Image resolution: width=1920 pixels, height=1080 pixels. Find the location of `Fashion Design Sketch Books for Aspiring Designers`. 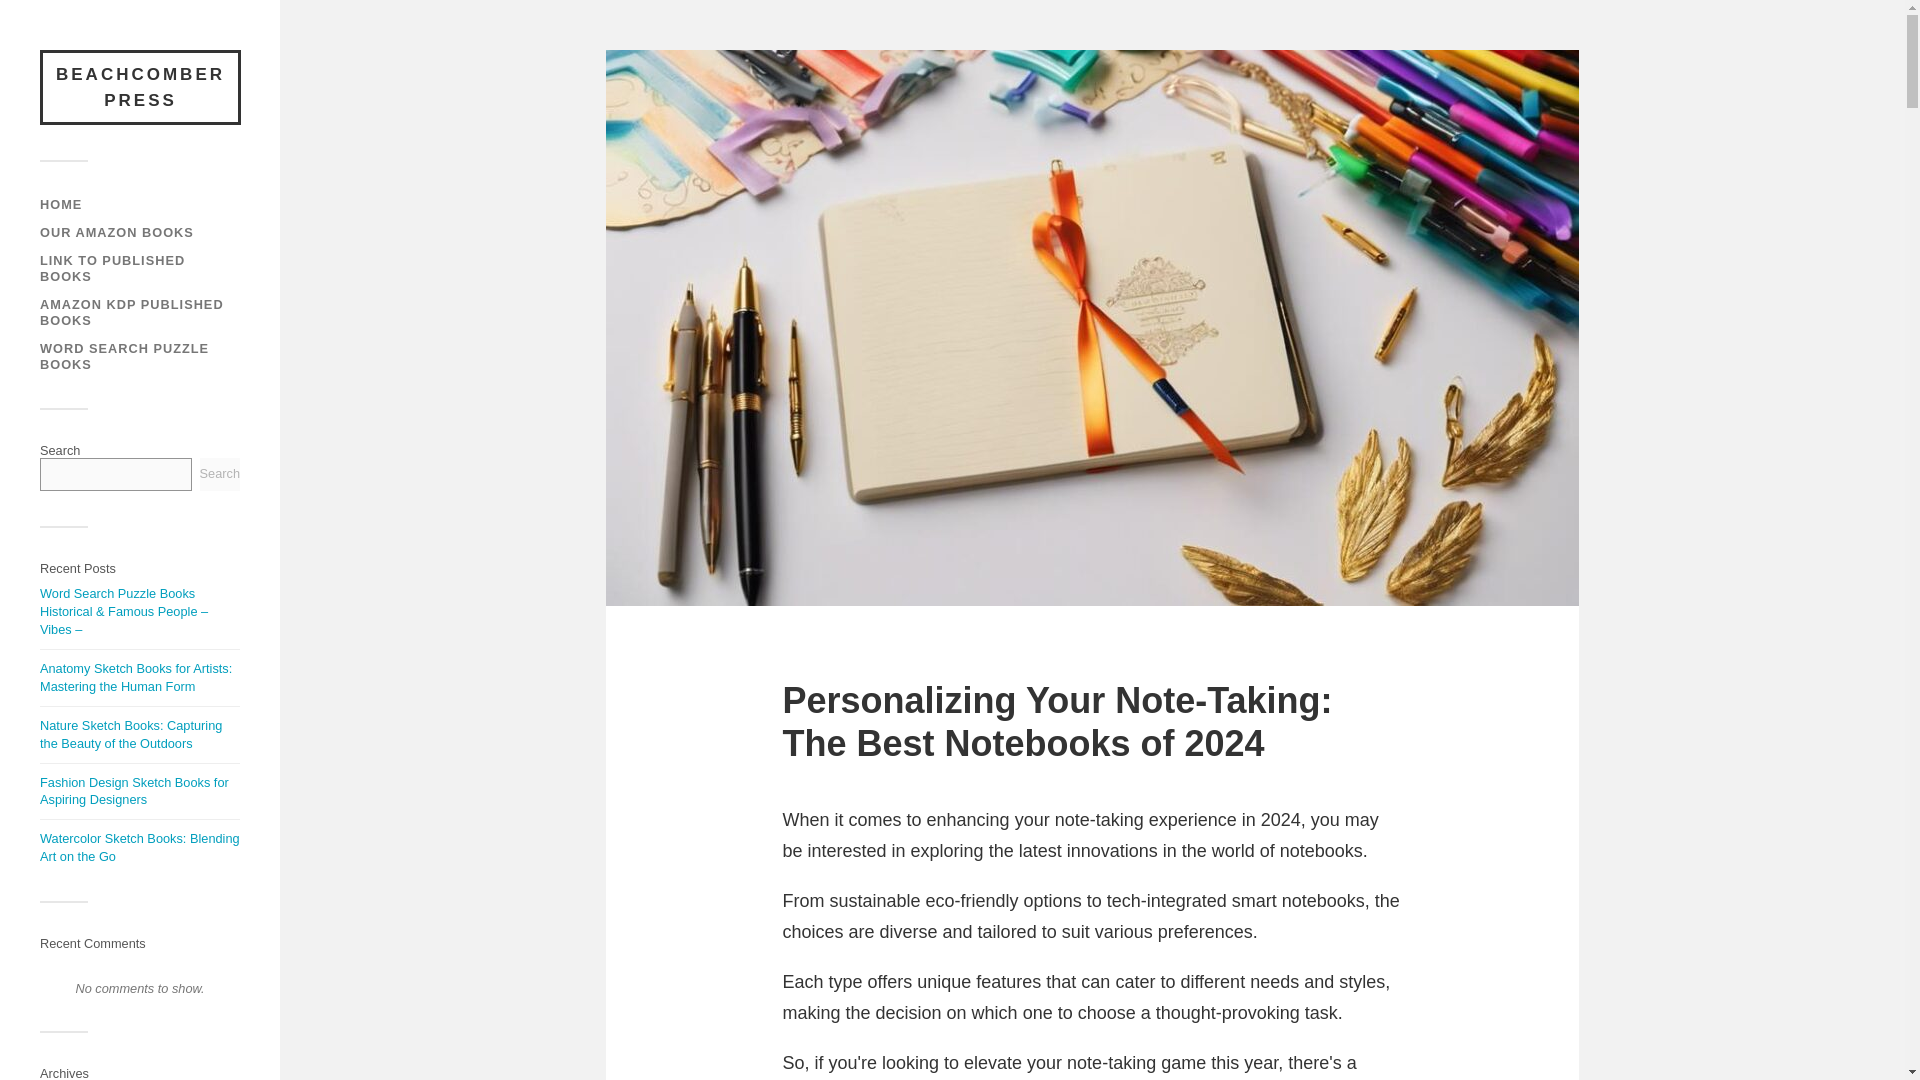

Fashion Design Sketch Books for Aspiring Designers is located at coordinates (134, 791).